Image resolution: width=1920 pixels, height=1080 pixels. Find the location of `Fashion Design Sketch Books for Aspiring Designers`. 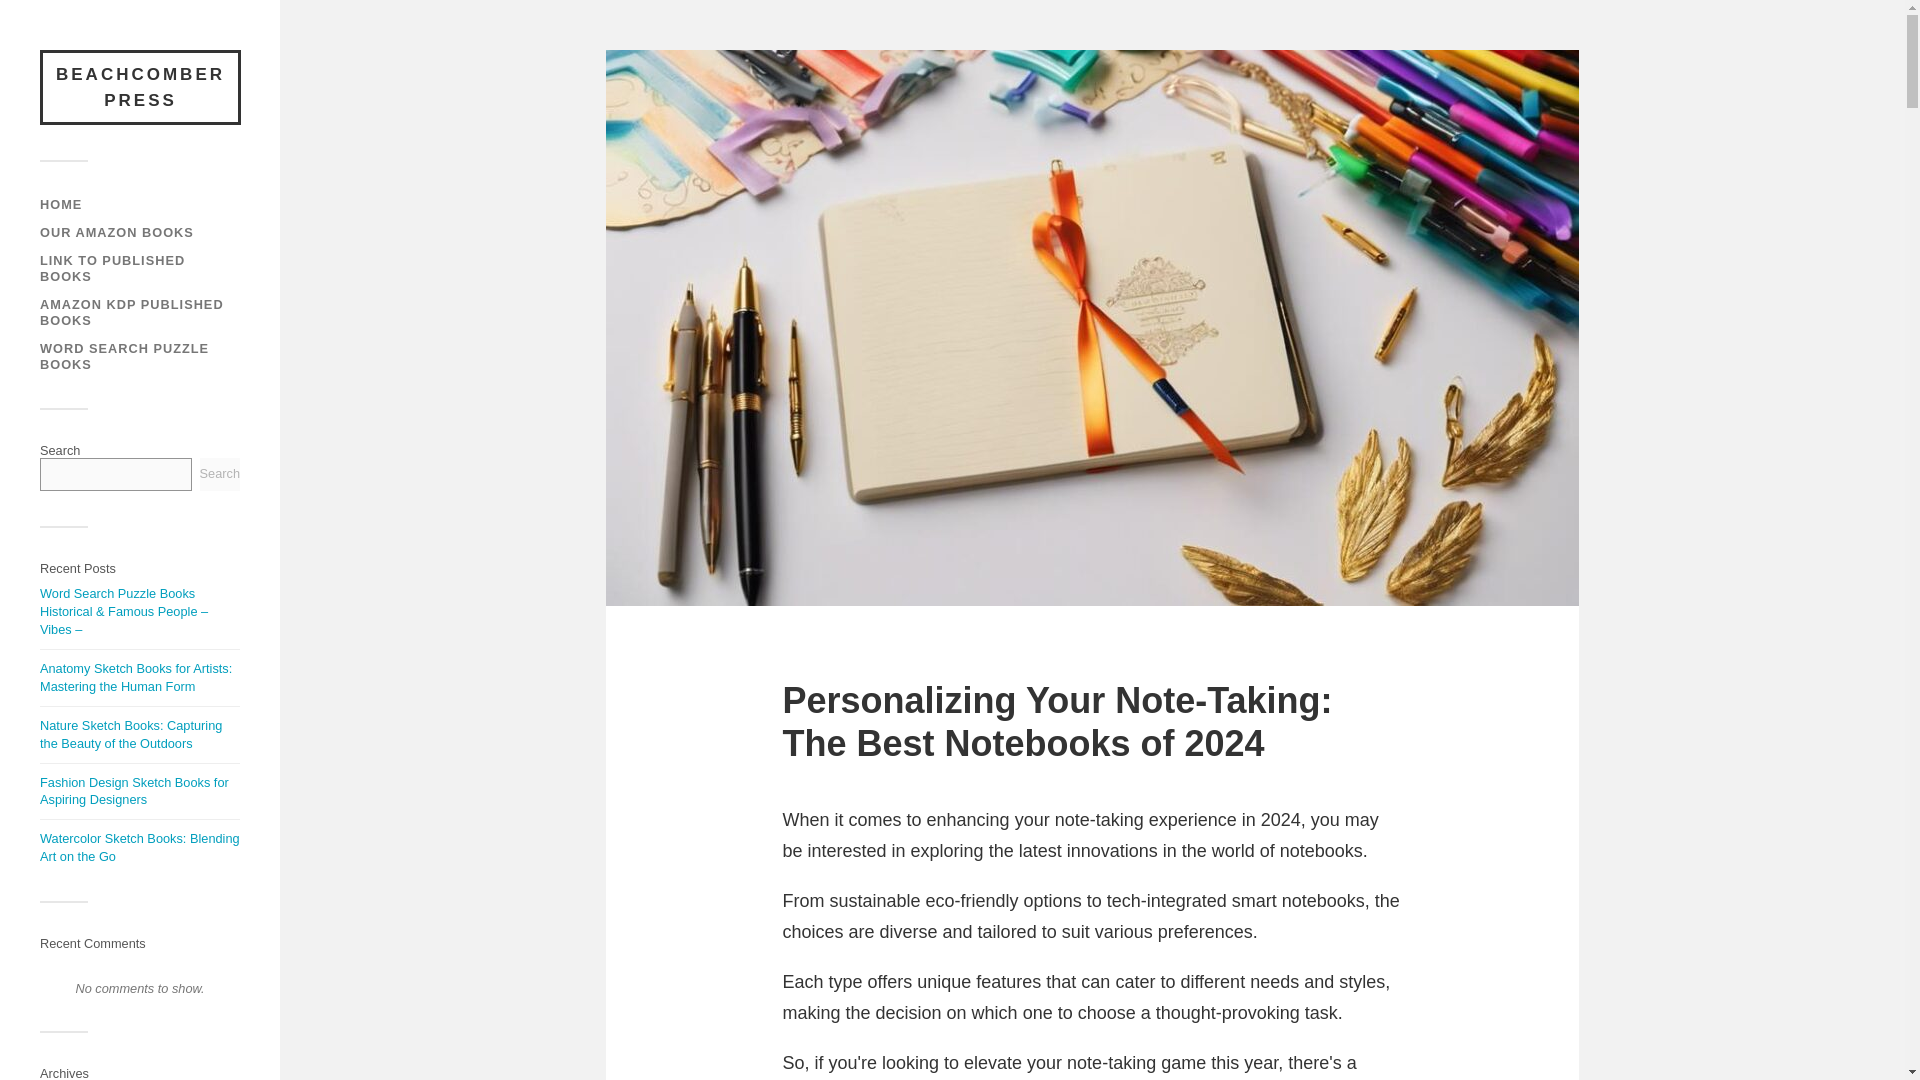

Fashion Design Sketch Books for Aspiring Designers is located at coordinates (134, 791).